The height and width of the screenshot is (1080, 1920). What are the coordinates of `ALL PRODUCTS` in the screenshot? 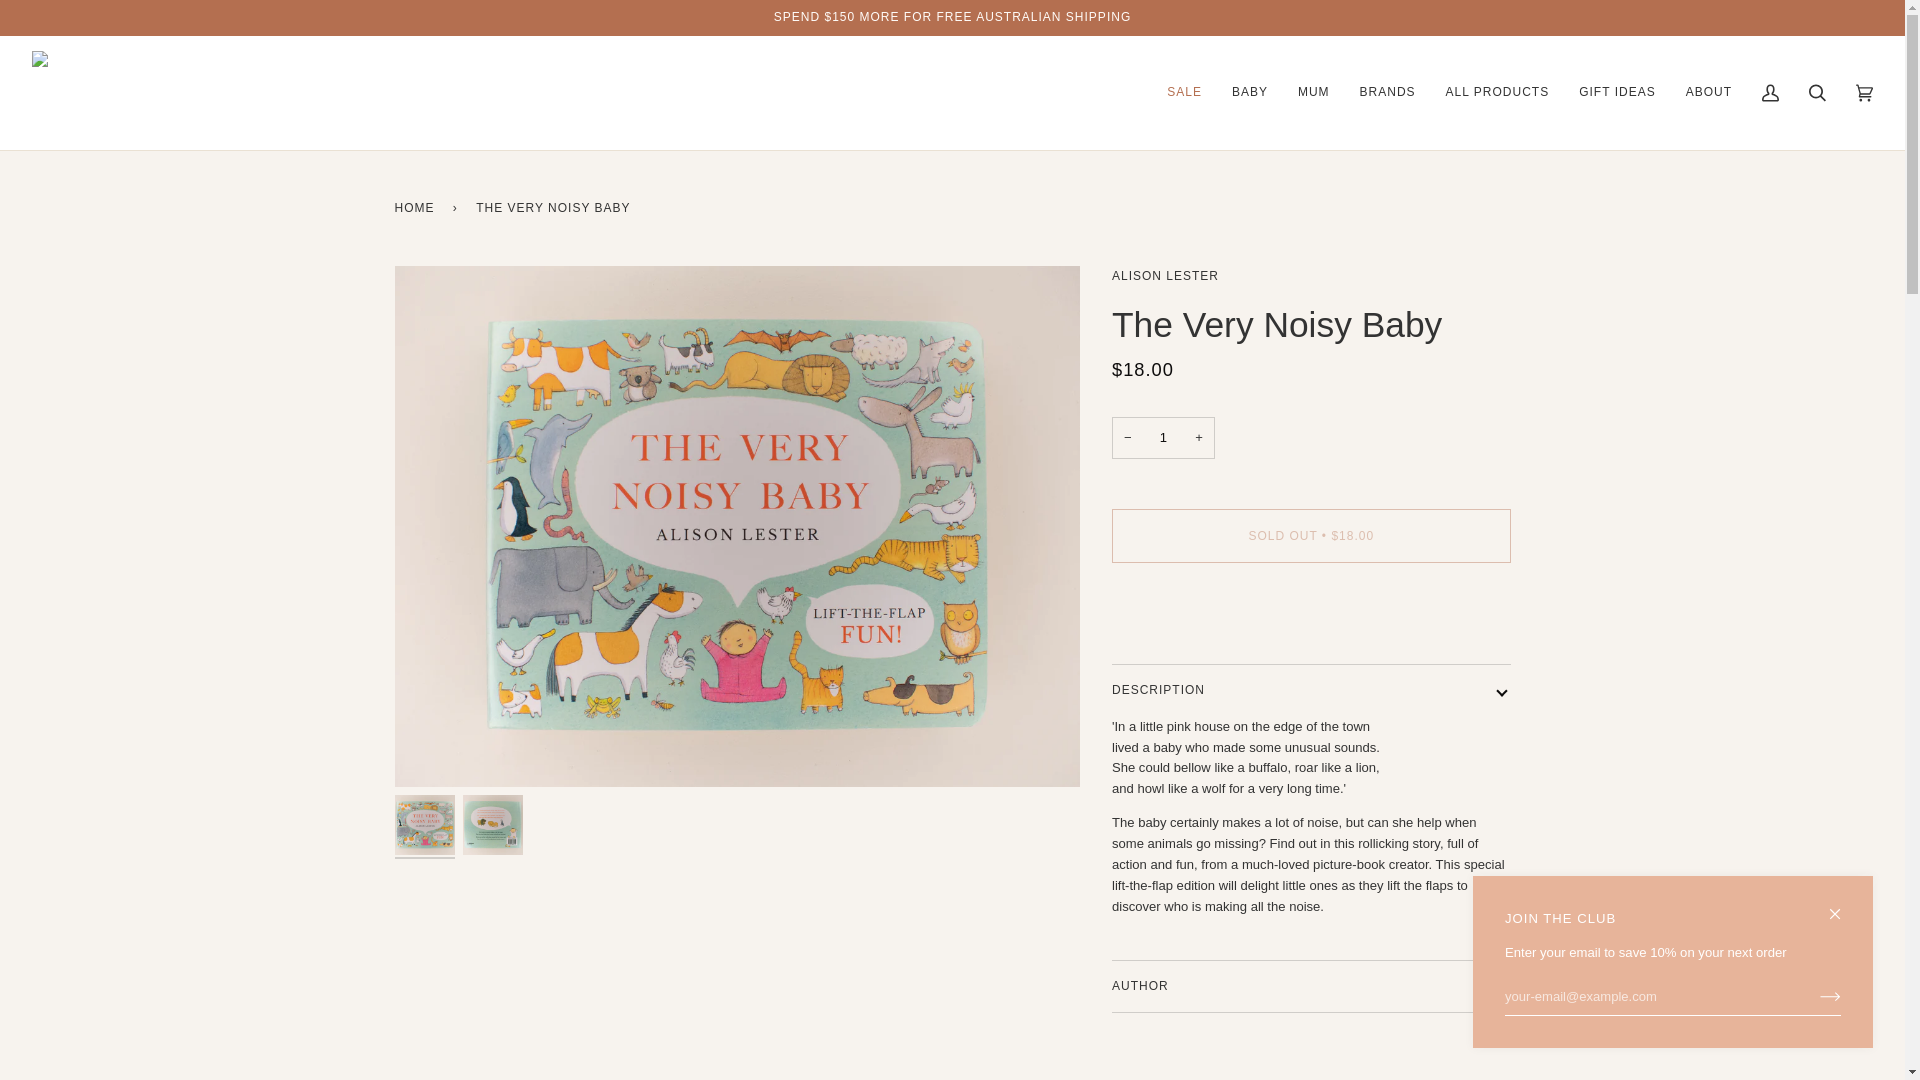 It's located at (1497, 92).